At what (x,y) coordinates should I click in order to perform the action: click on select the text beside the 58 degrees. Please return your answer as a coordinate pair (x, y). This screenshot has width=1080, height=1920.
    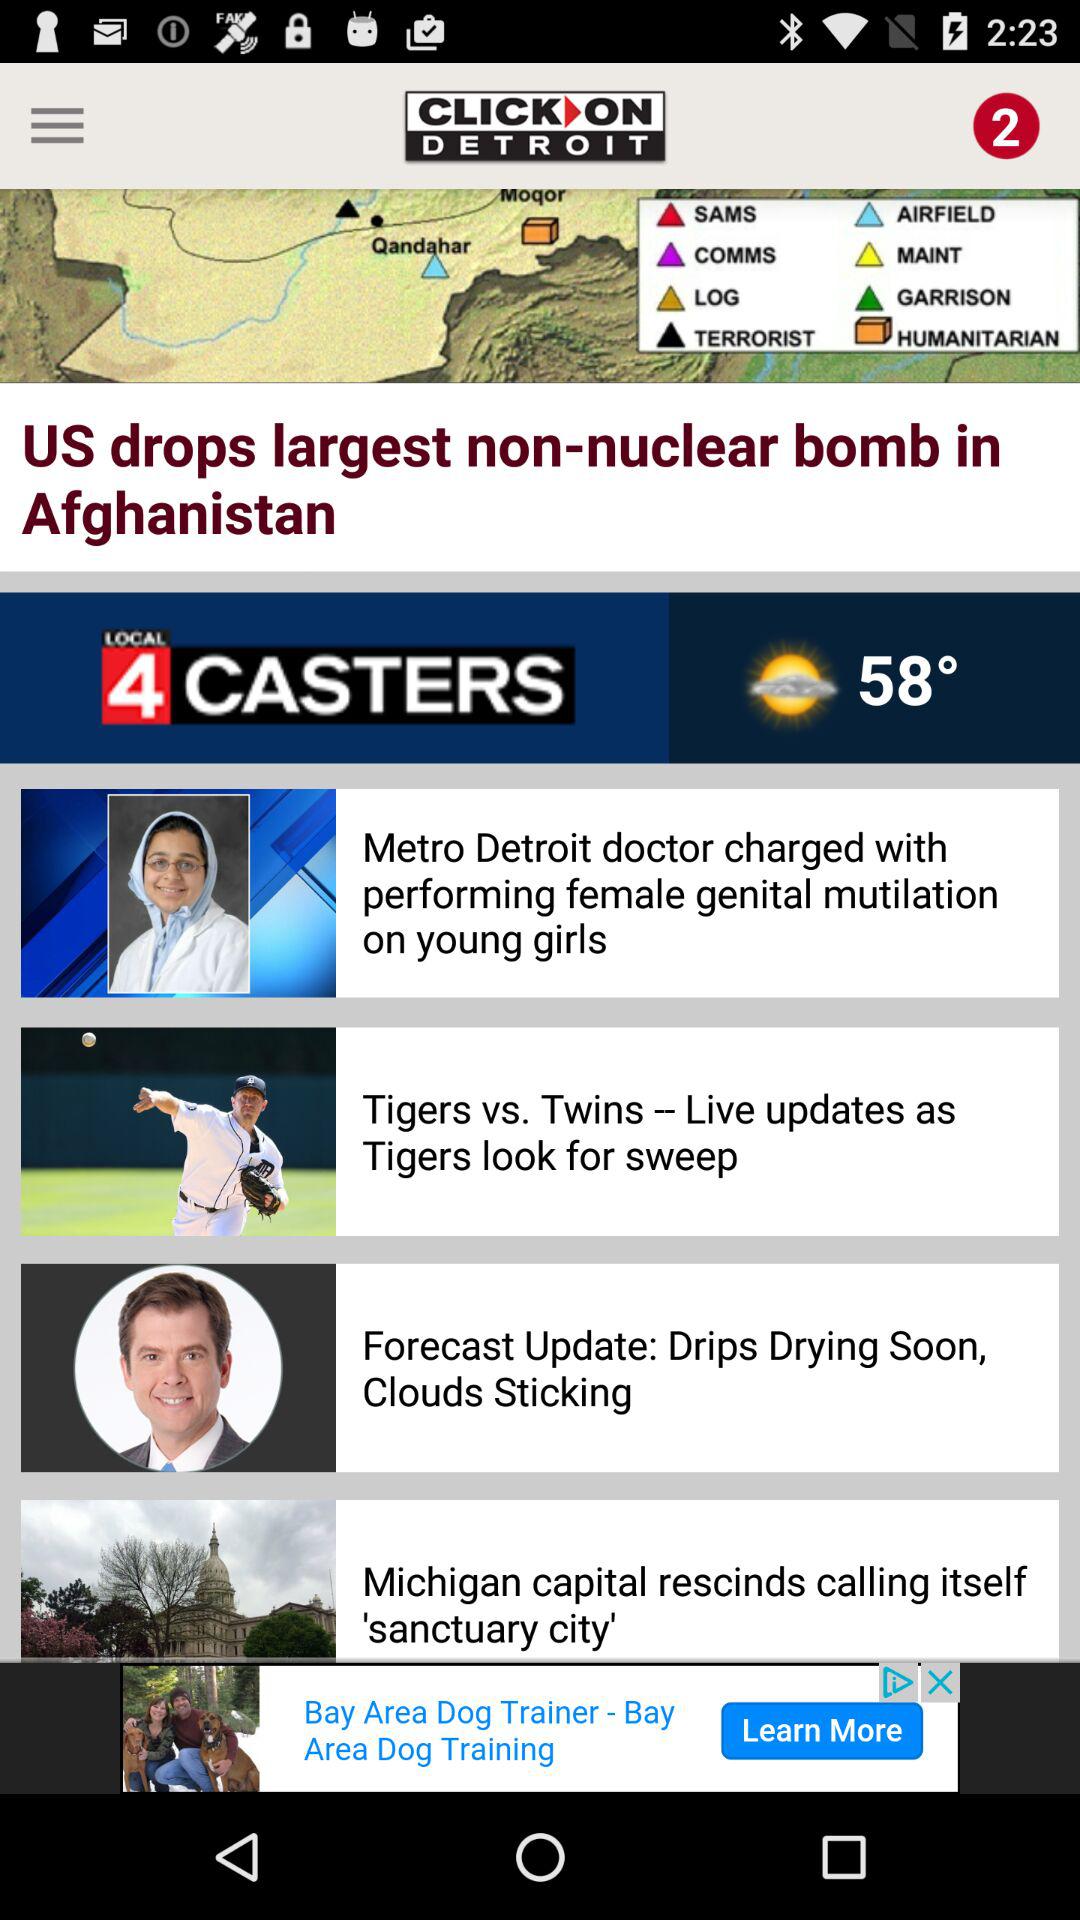
    Looking at the image, I should click on (334, 678).